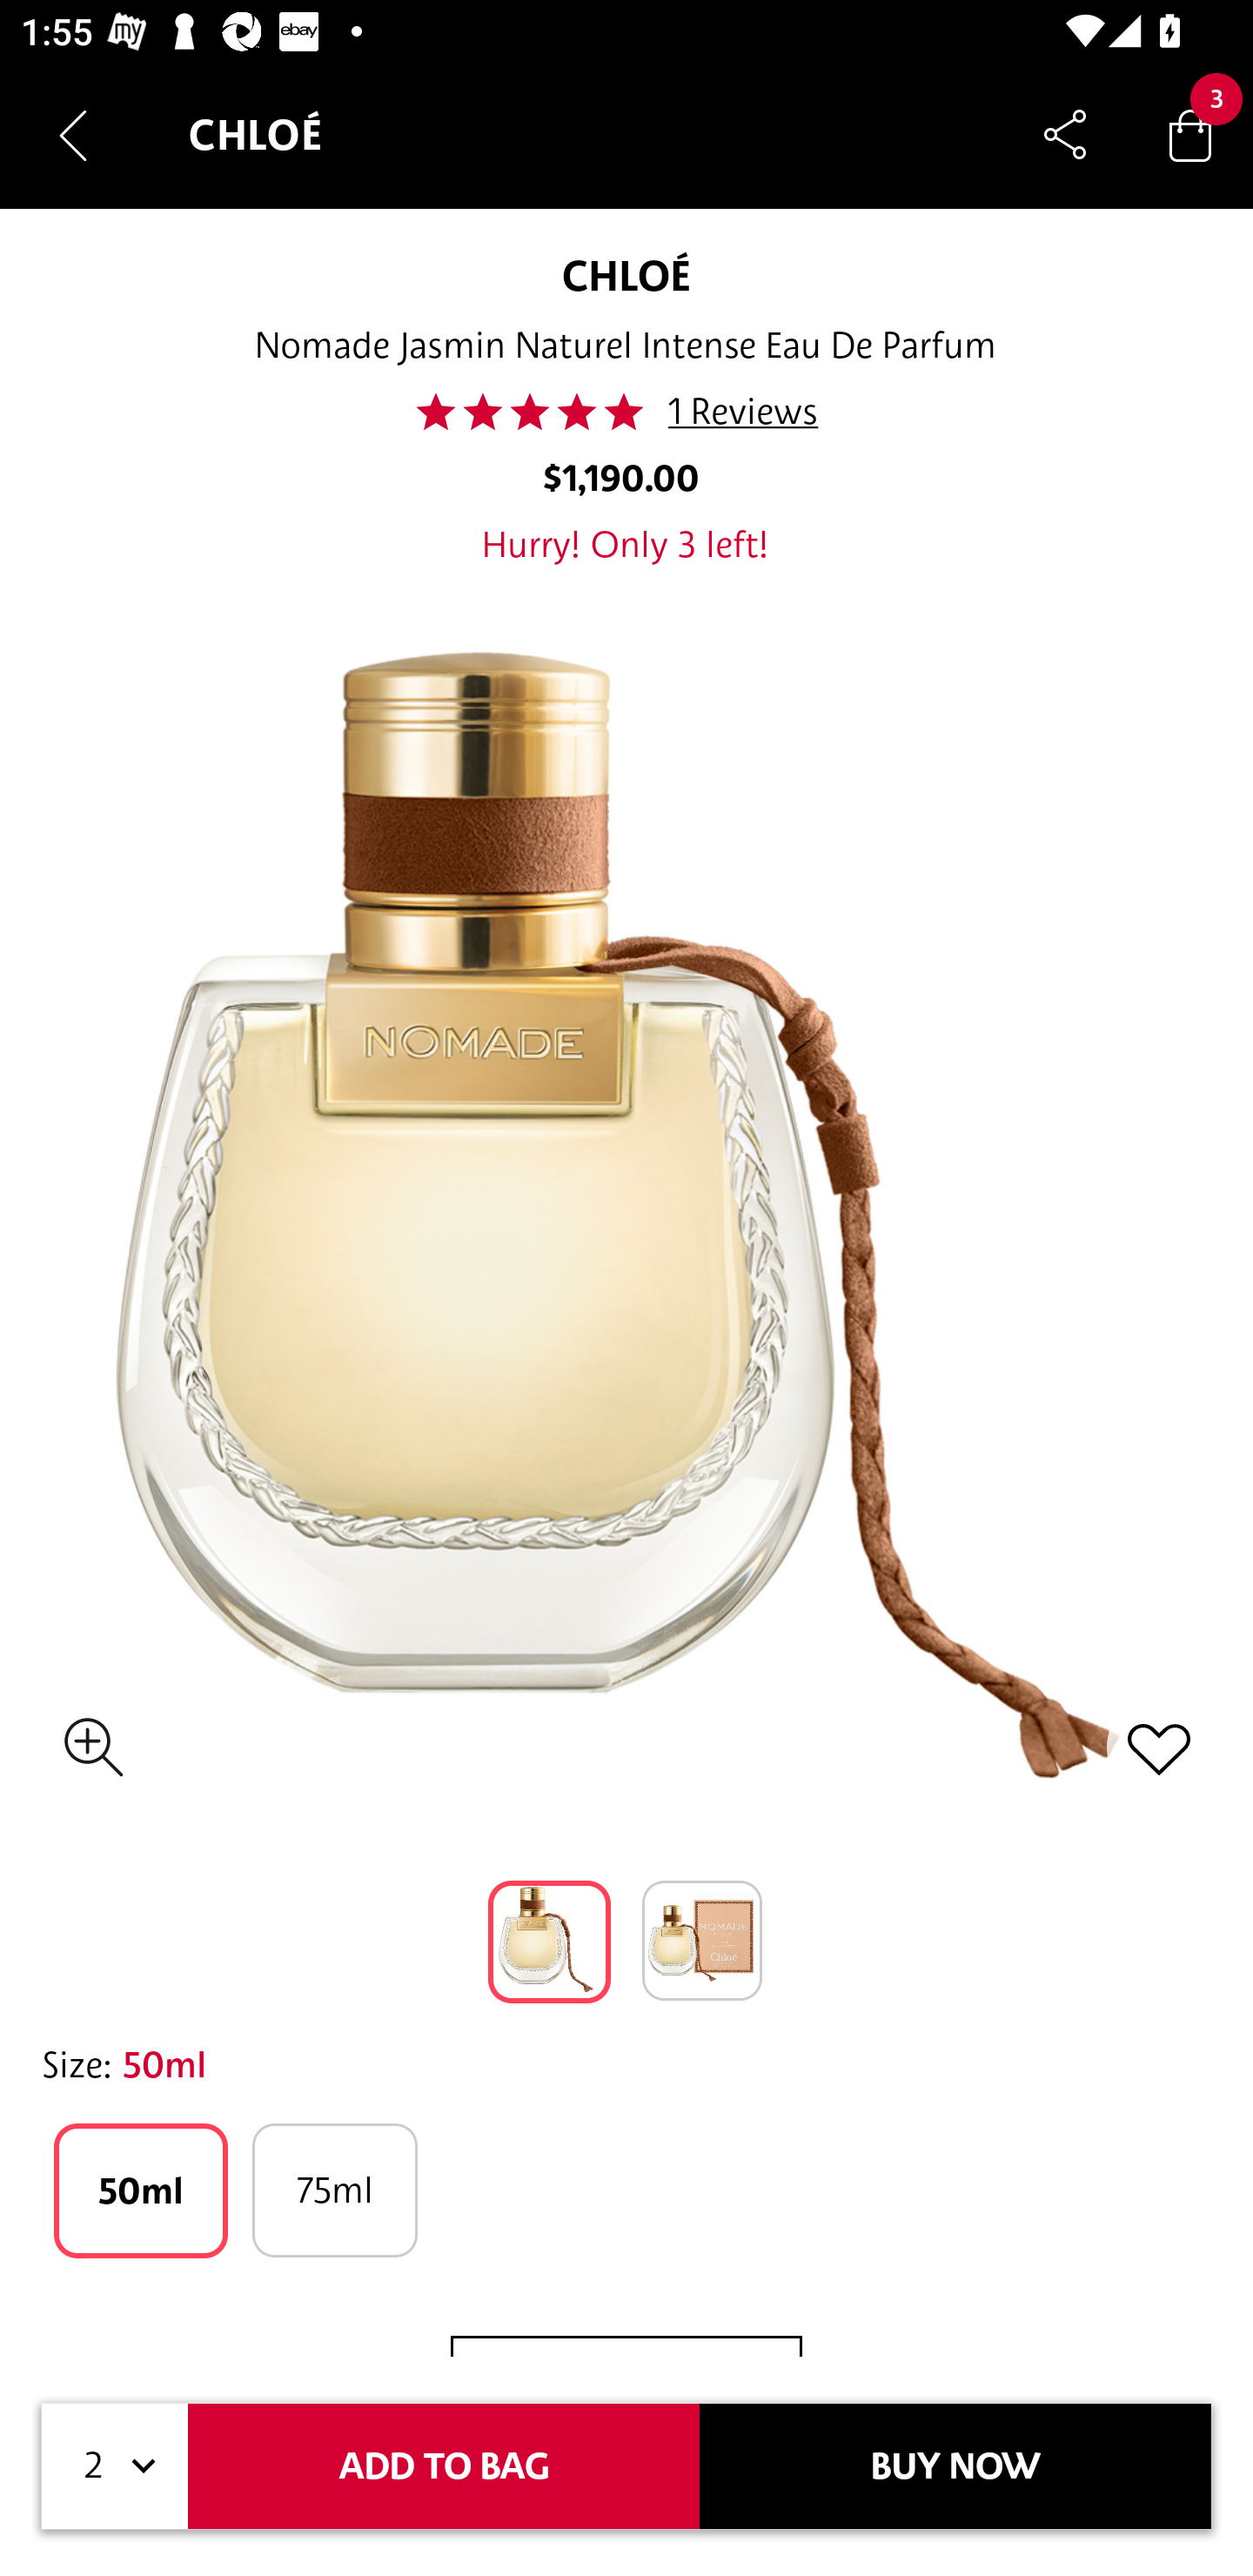 The image size is (1253, 2576). I want to click on 2, so click(115, 2466).